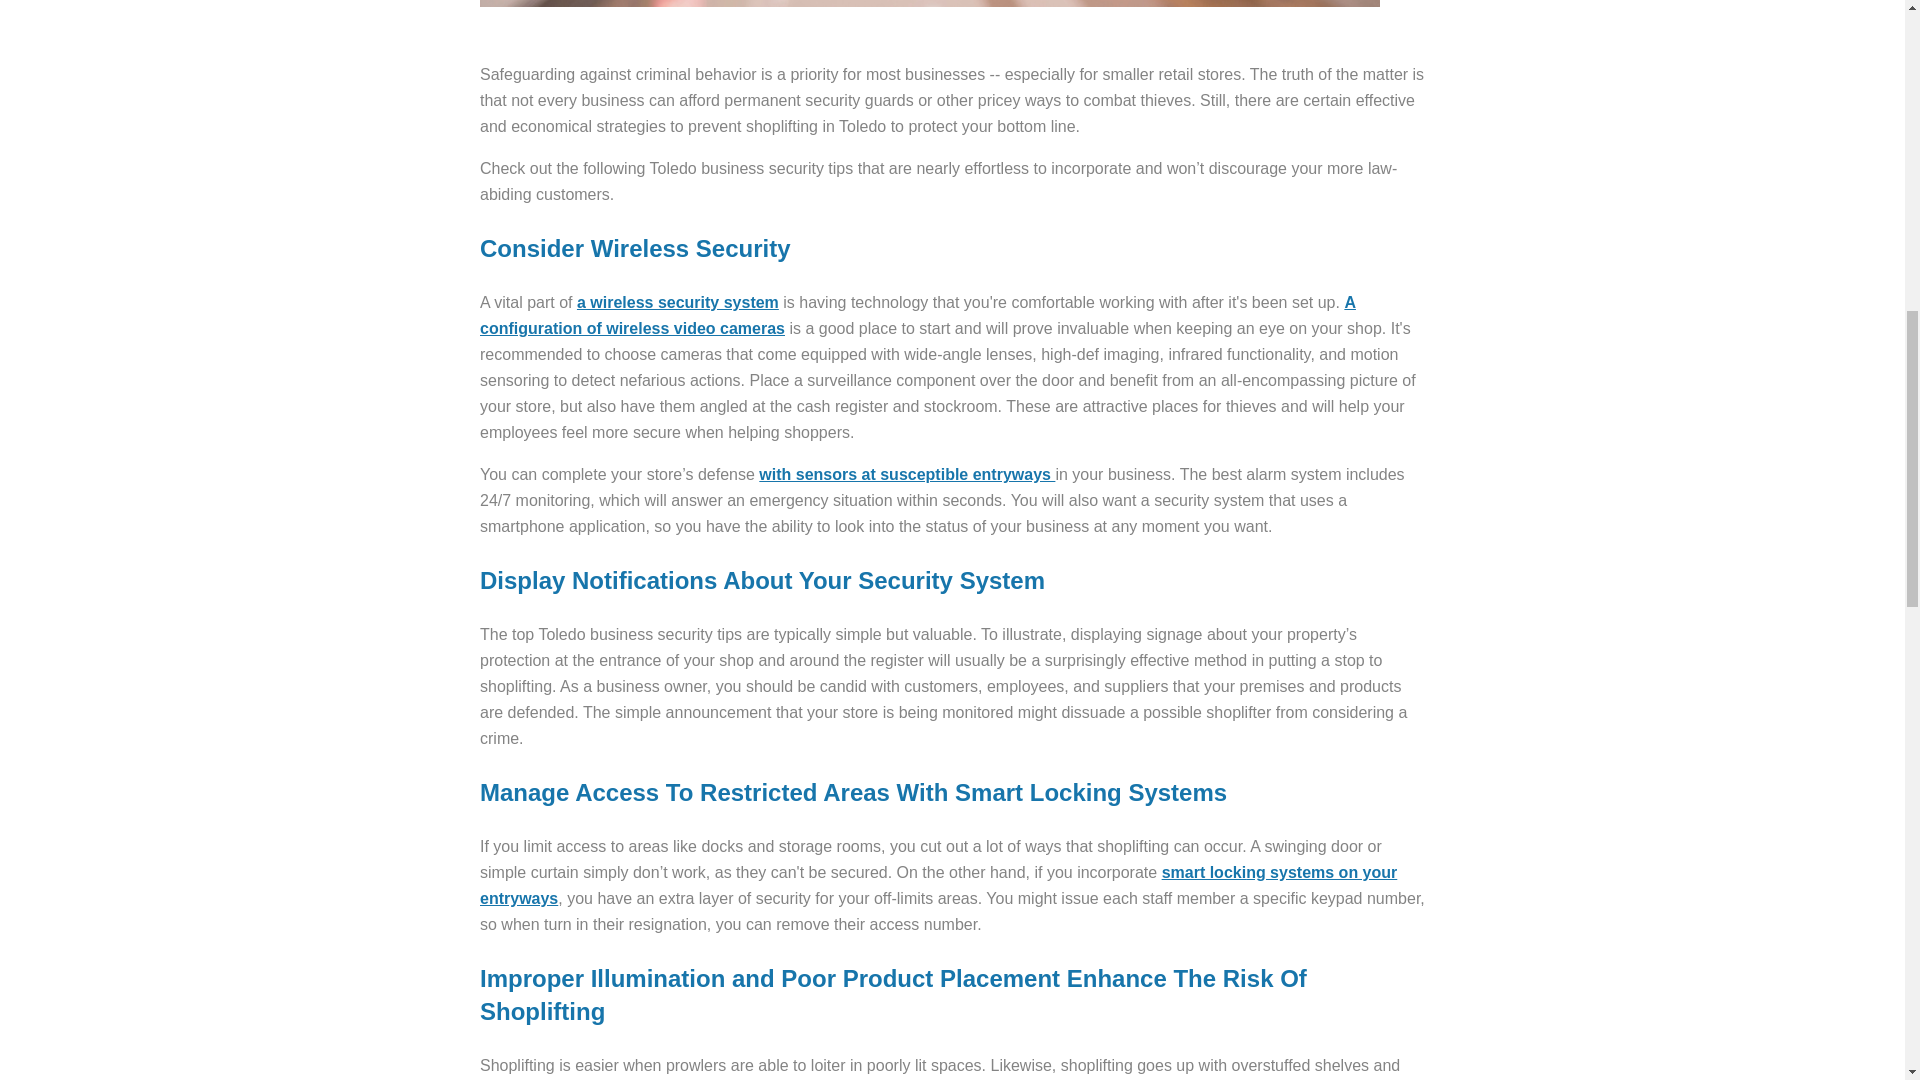  I want to click on Vivint Cameras, so click(918, 314).